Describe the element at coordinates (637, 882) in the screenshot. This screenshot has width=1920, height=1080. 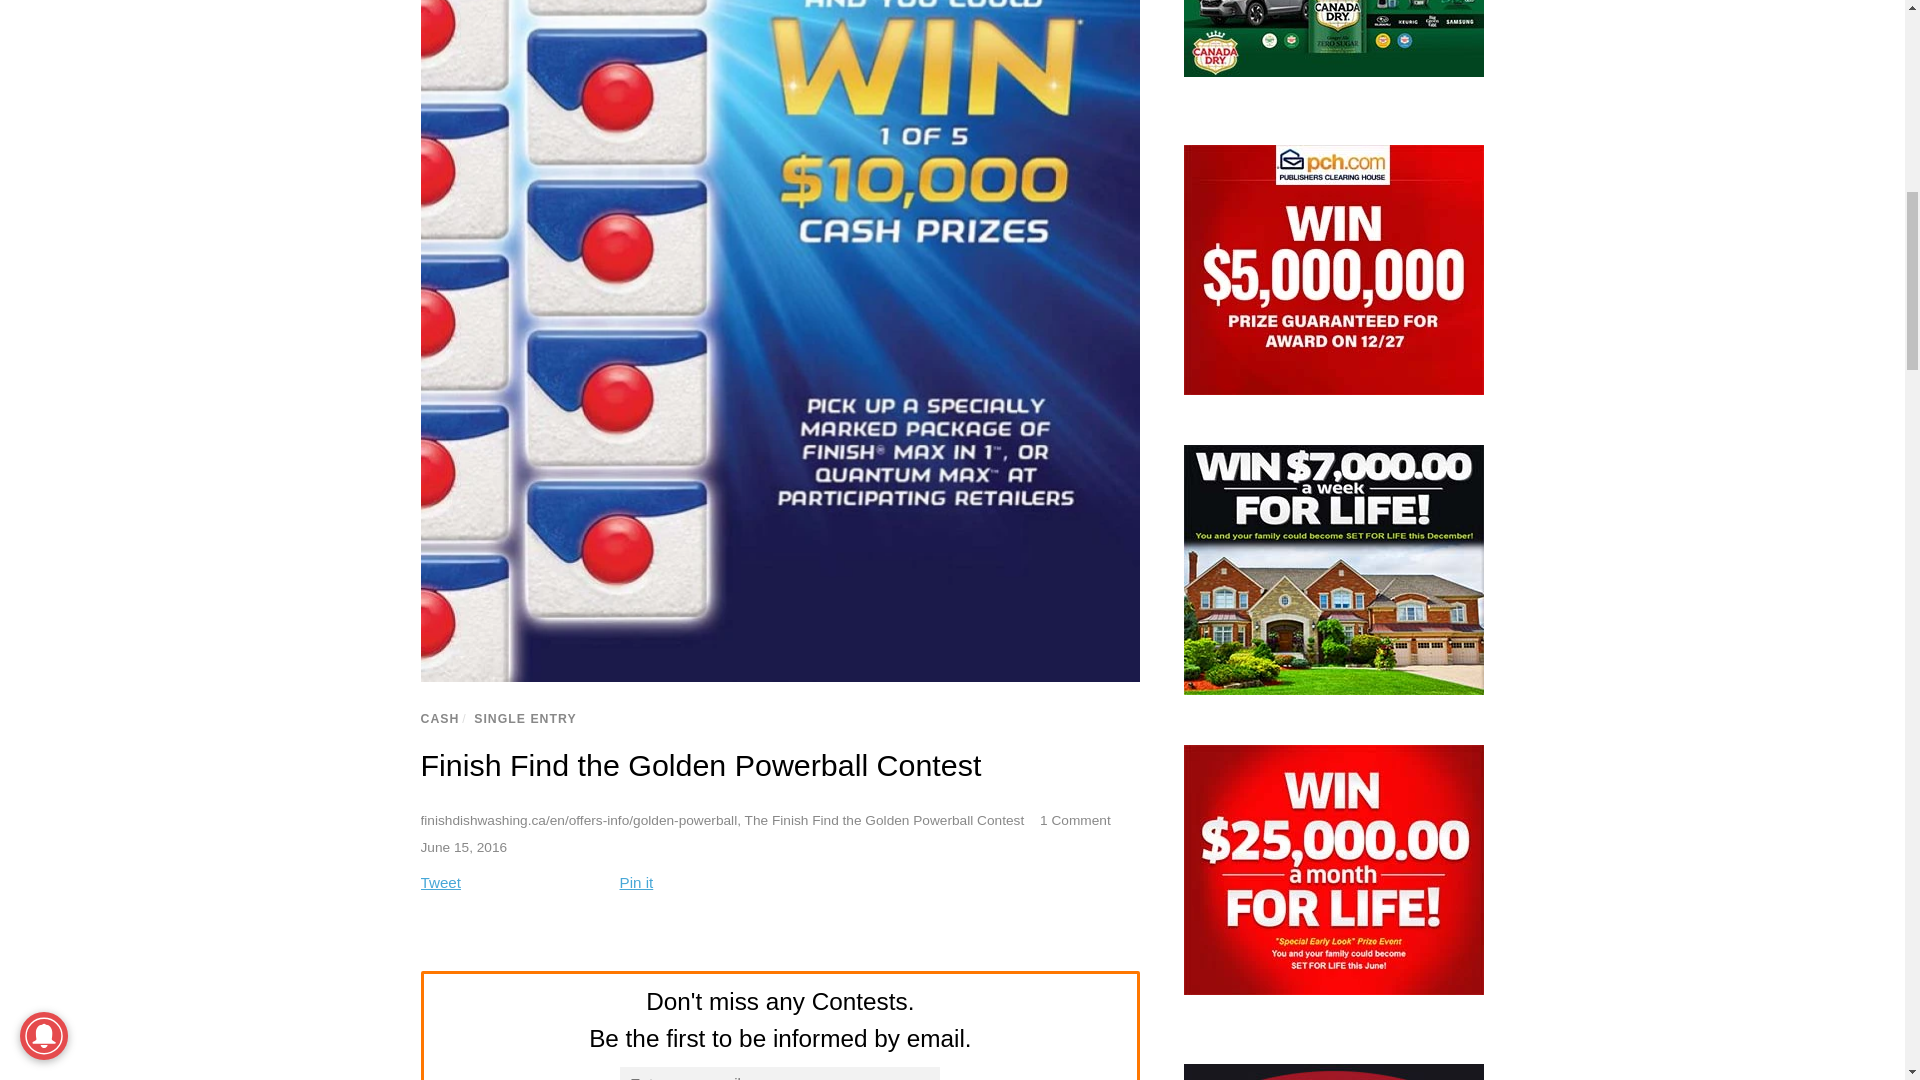
I see `Pin it` at that location.